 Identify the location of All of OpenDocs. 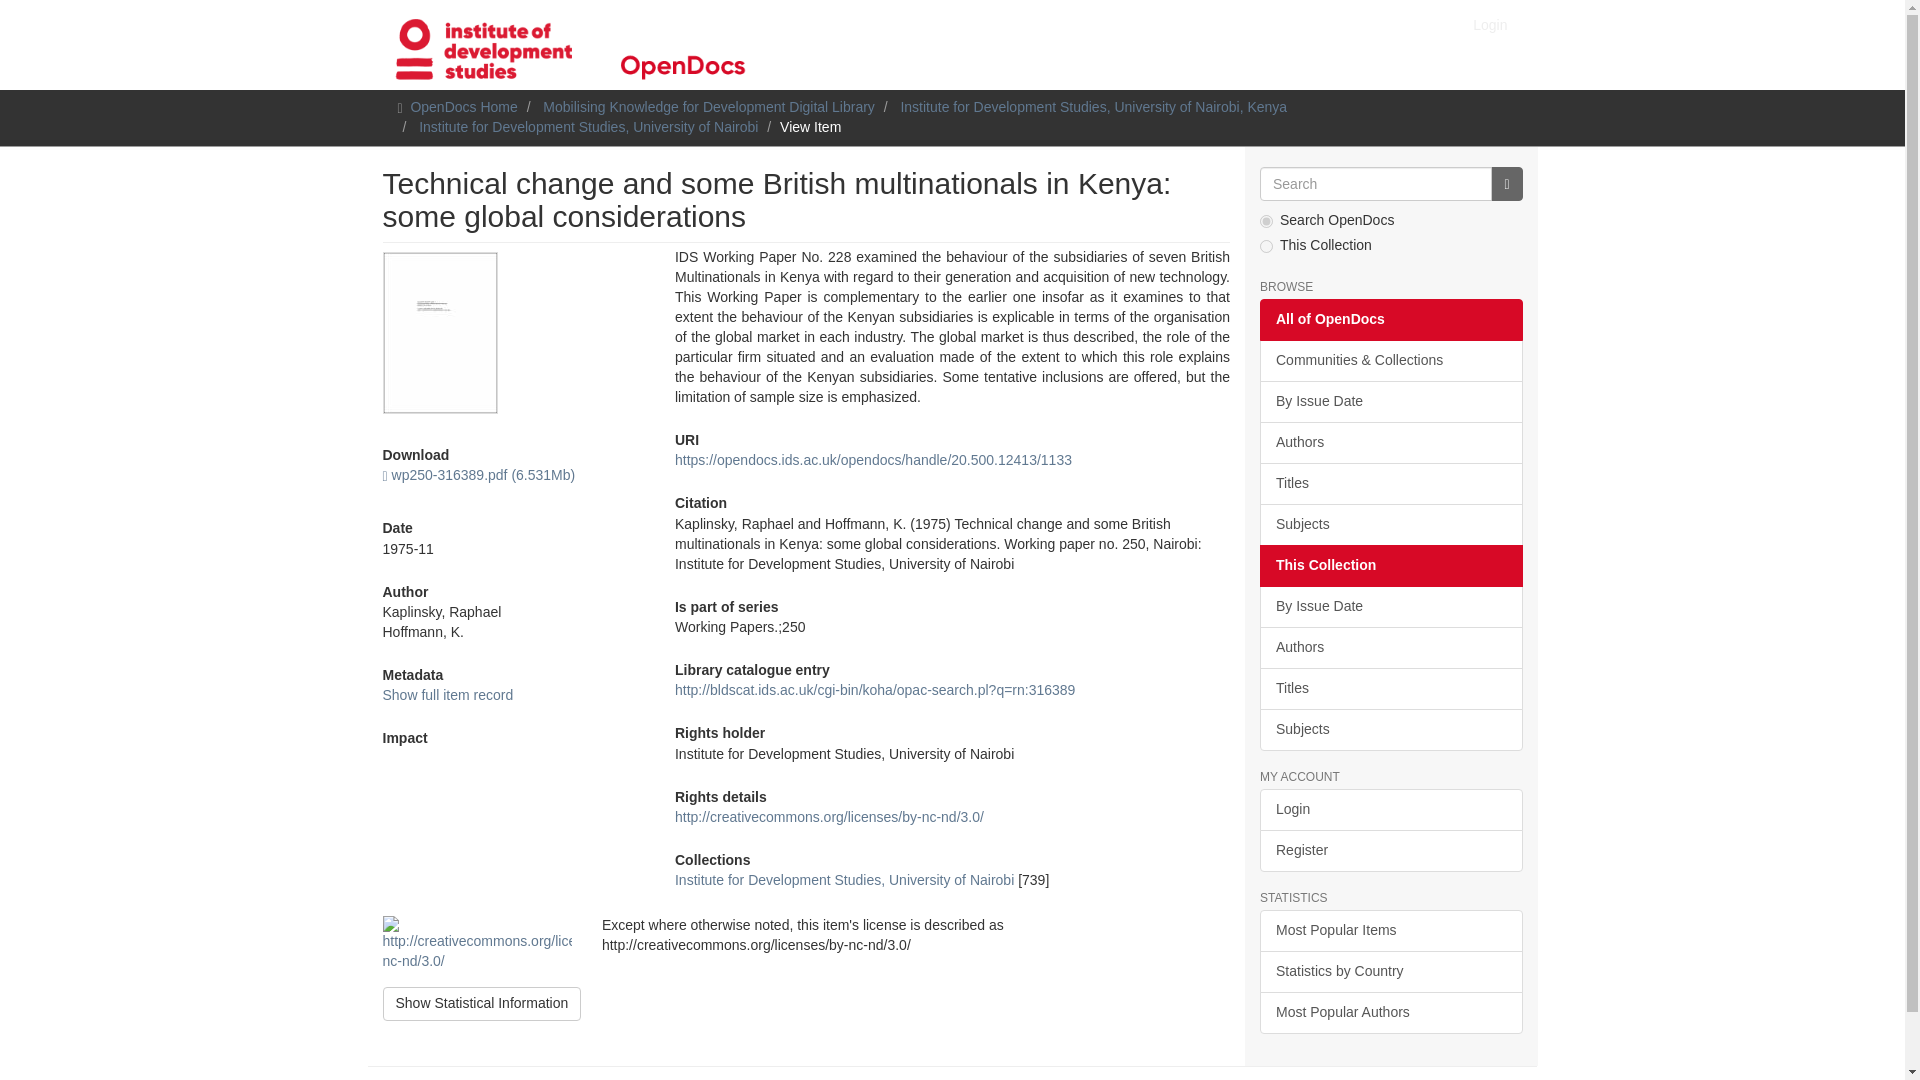
(1390, 320).